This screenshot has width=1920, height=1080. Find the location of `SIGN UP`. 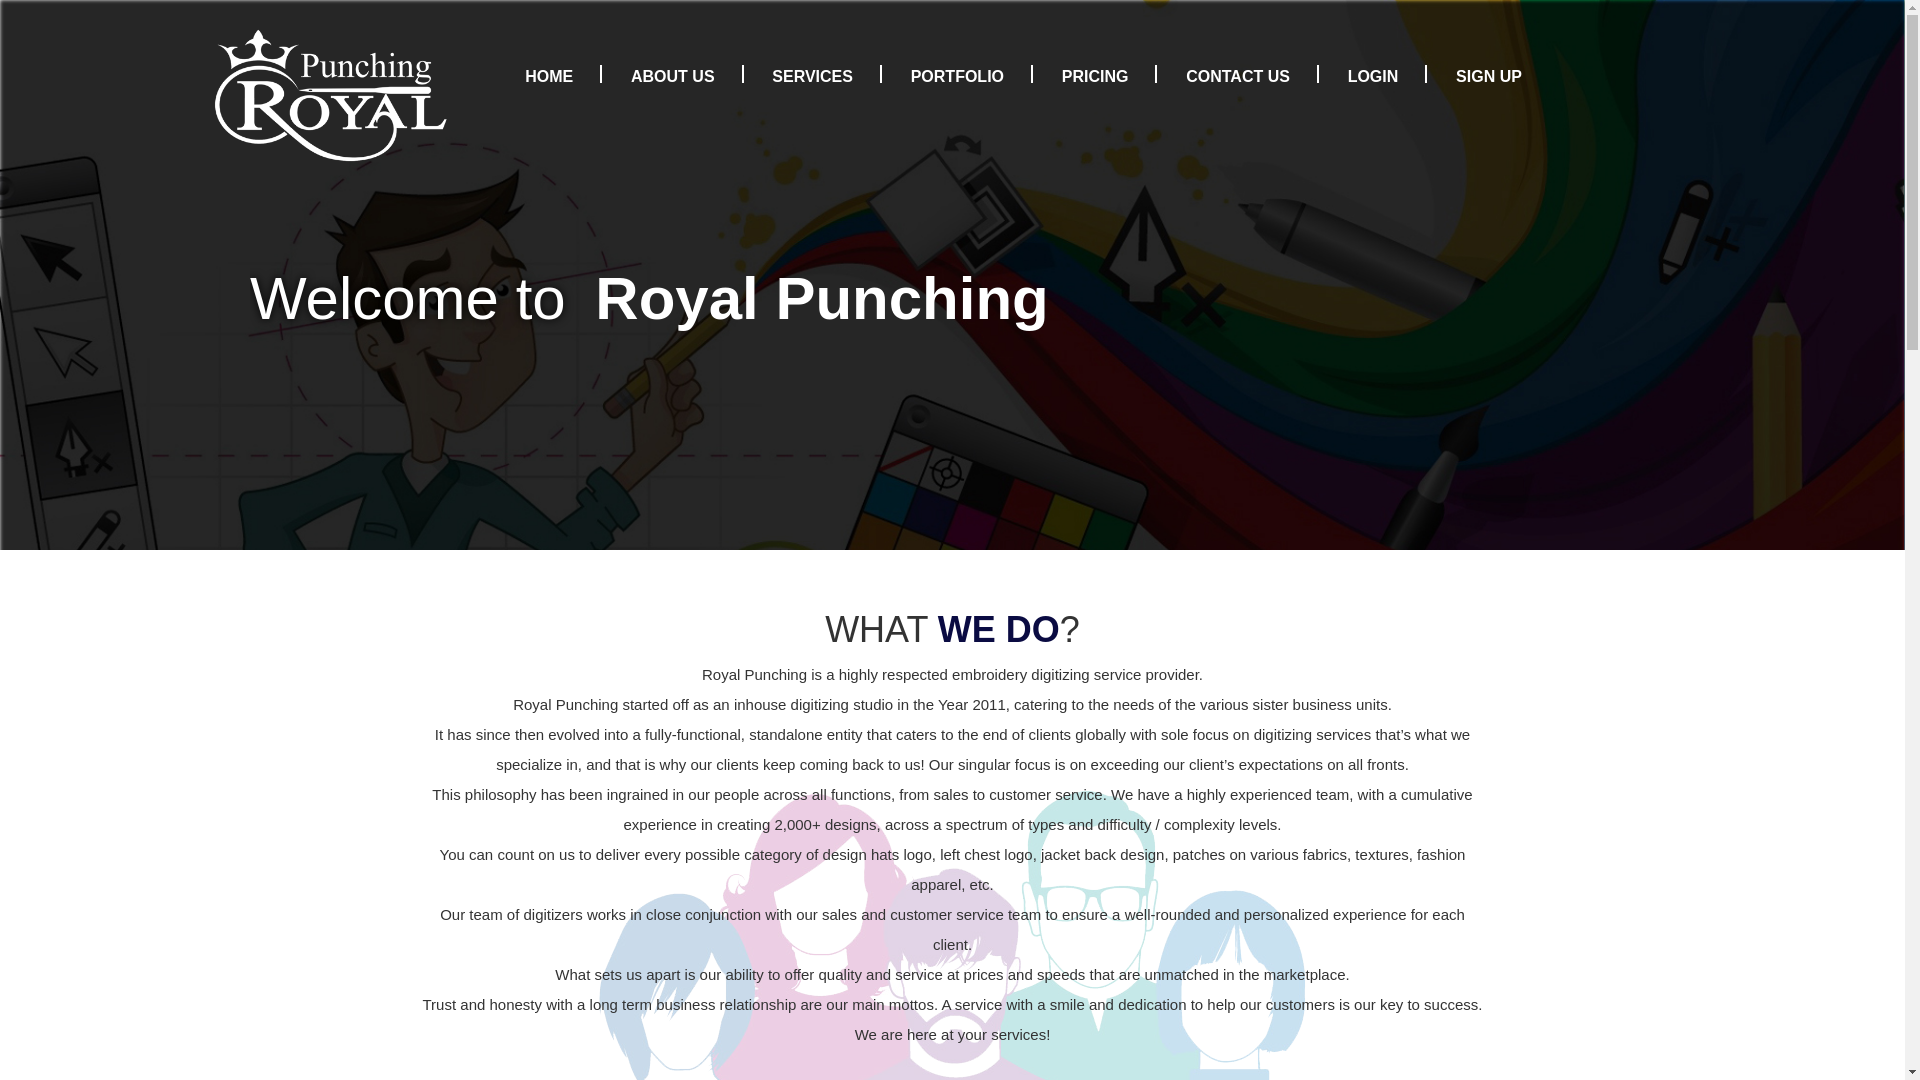

SIGN UP is located at coordinates (1488, 76).